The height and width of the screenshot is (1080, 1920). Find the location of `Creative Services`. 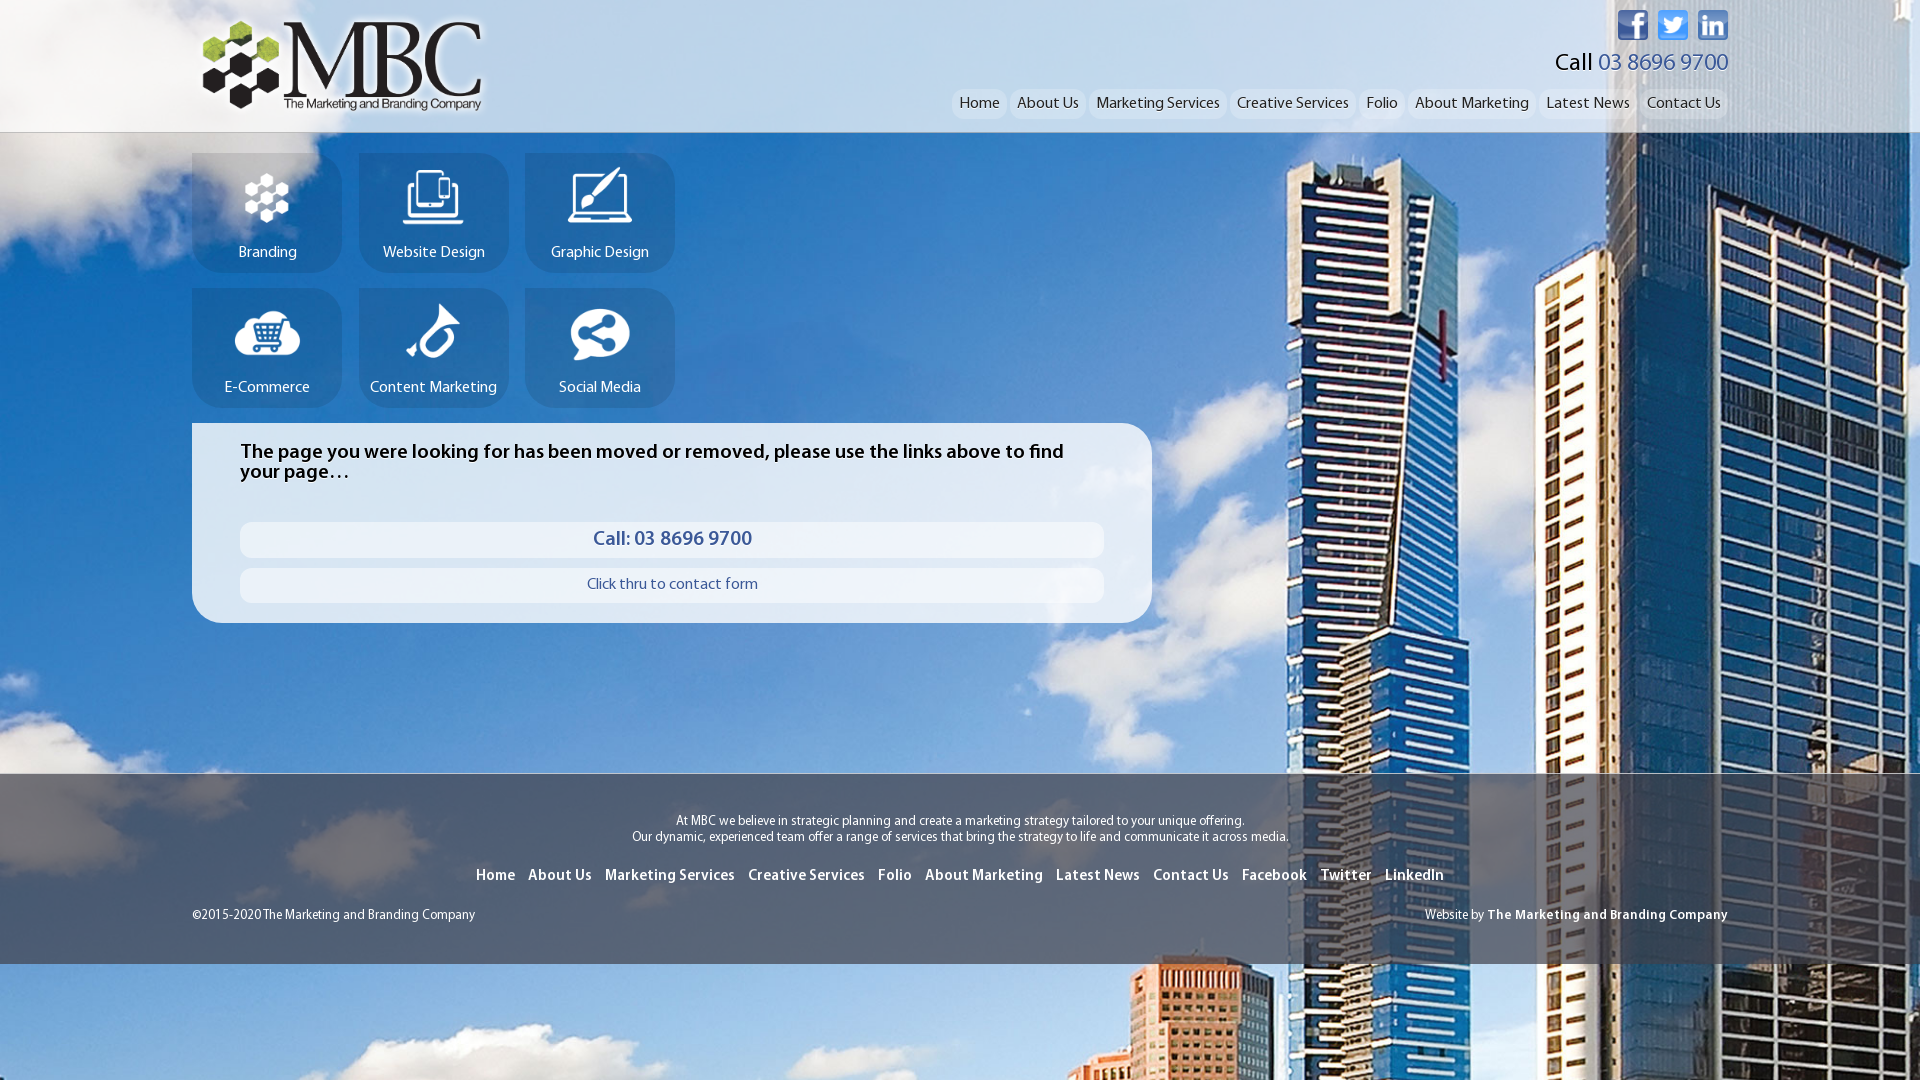

Creative Services is located at coordinates (1293, 104).